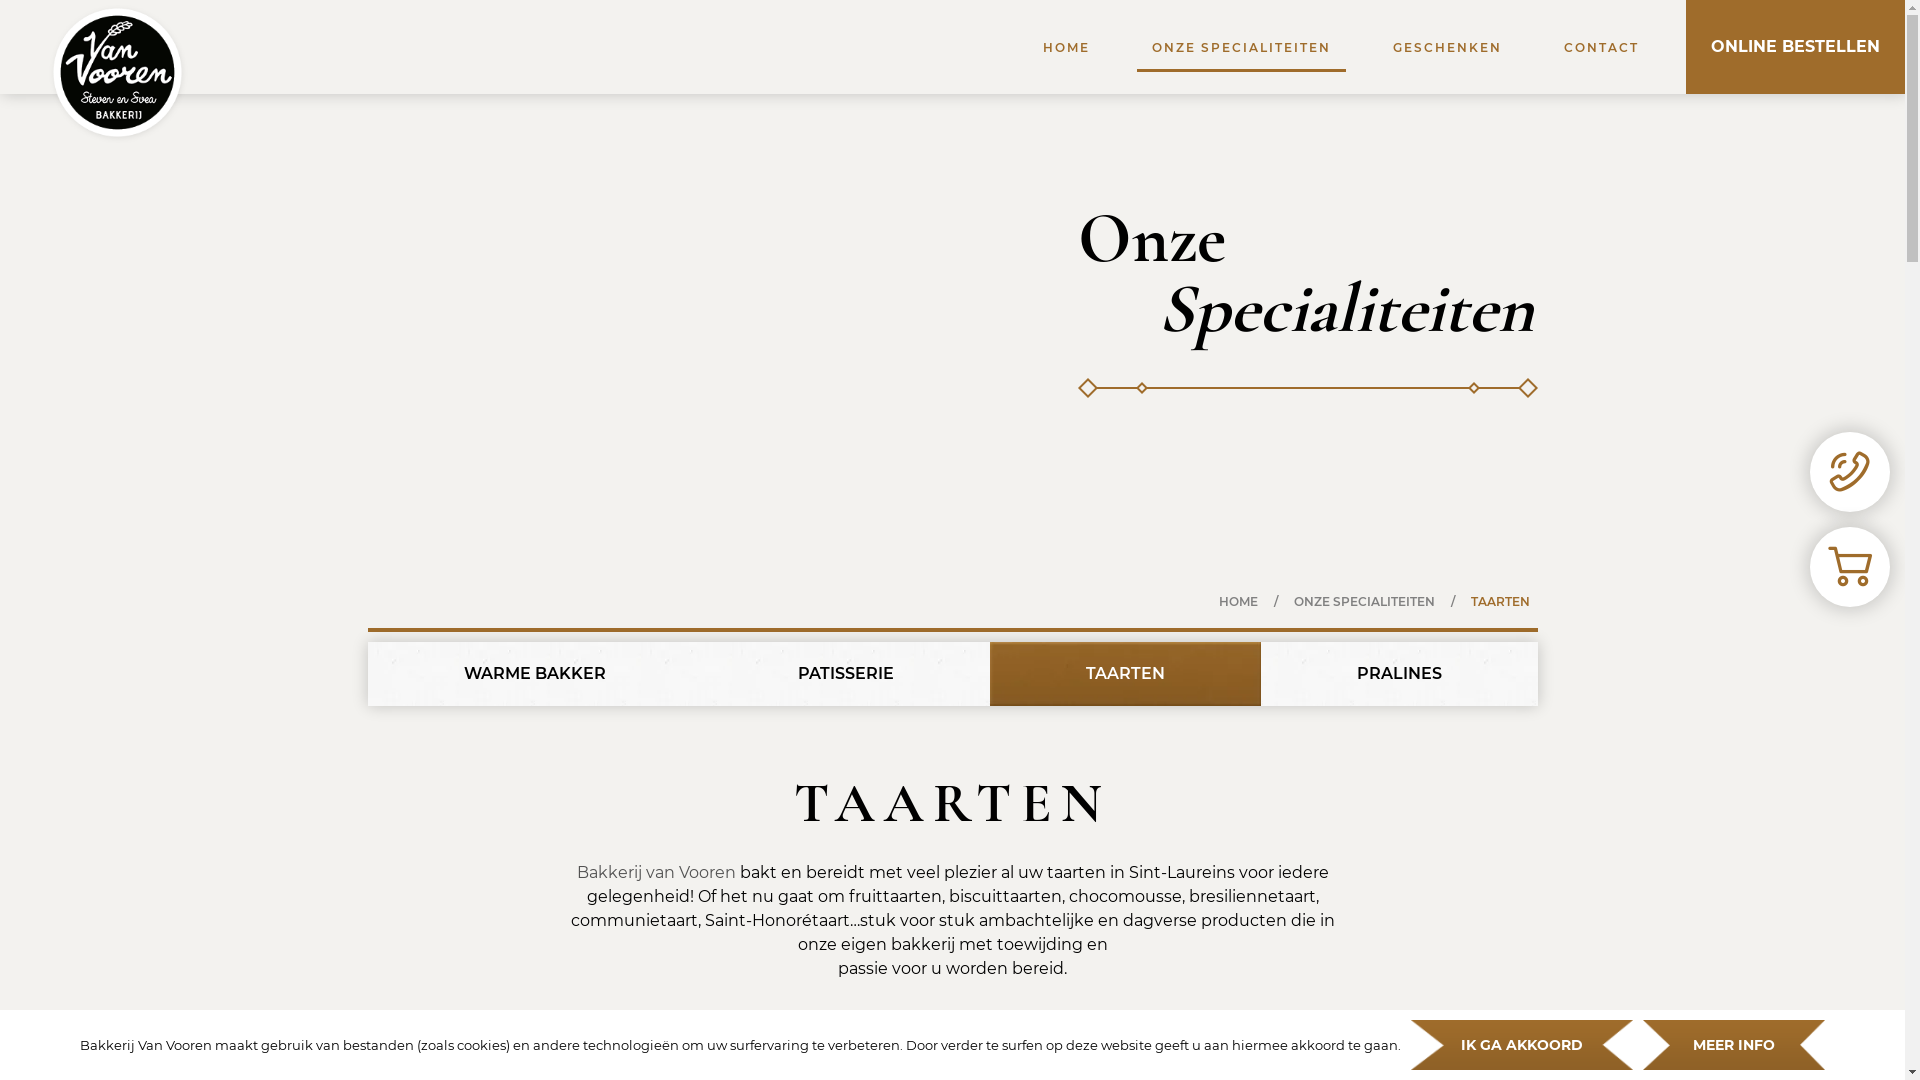 The height and width of the screenshot is (1080, 1920). I want to click on PATISSERIE, so click(846, 674).